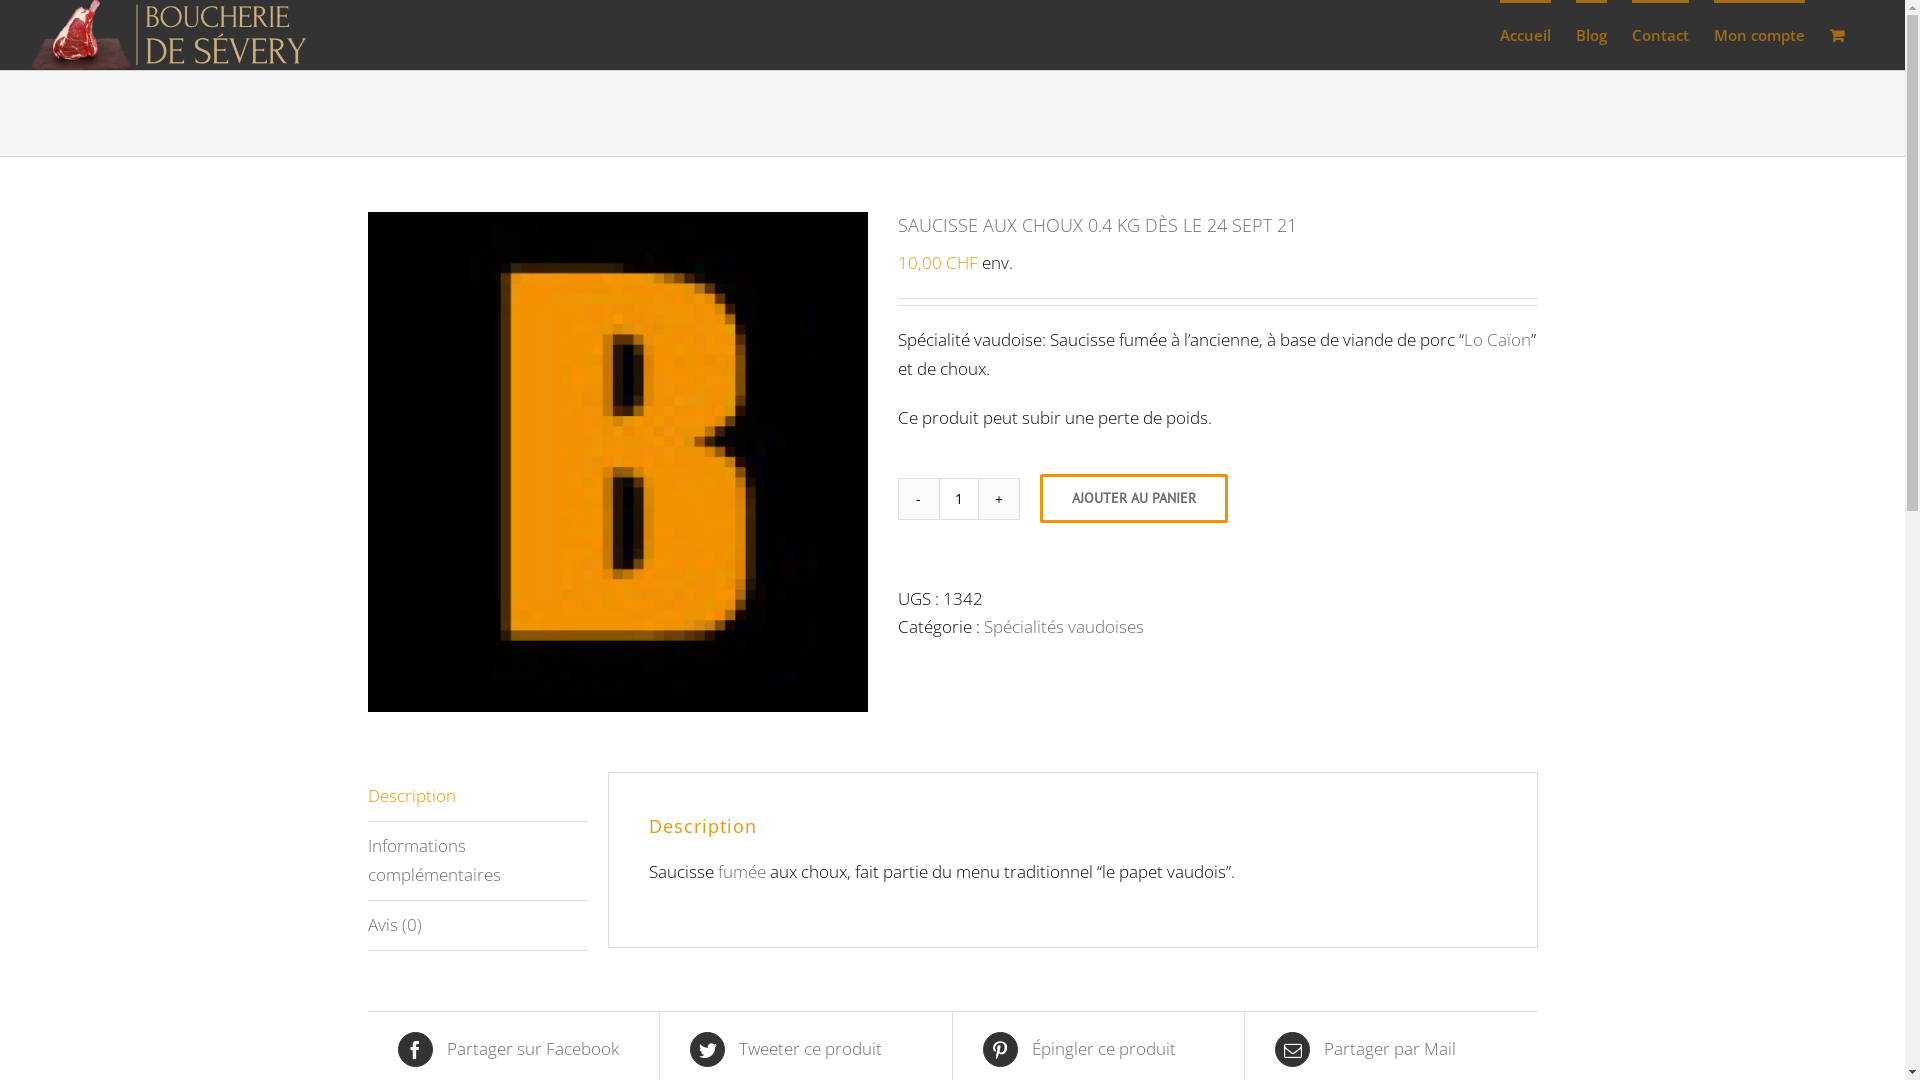  What do you see at coordinates (1820, 239) in the screenshot?
I see `Se connecter` at bounding box center [1820, 239].